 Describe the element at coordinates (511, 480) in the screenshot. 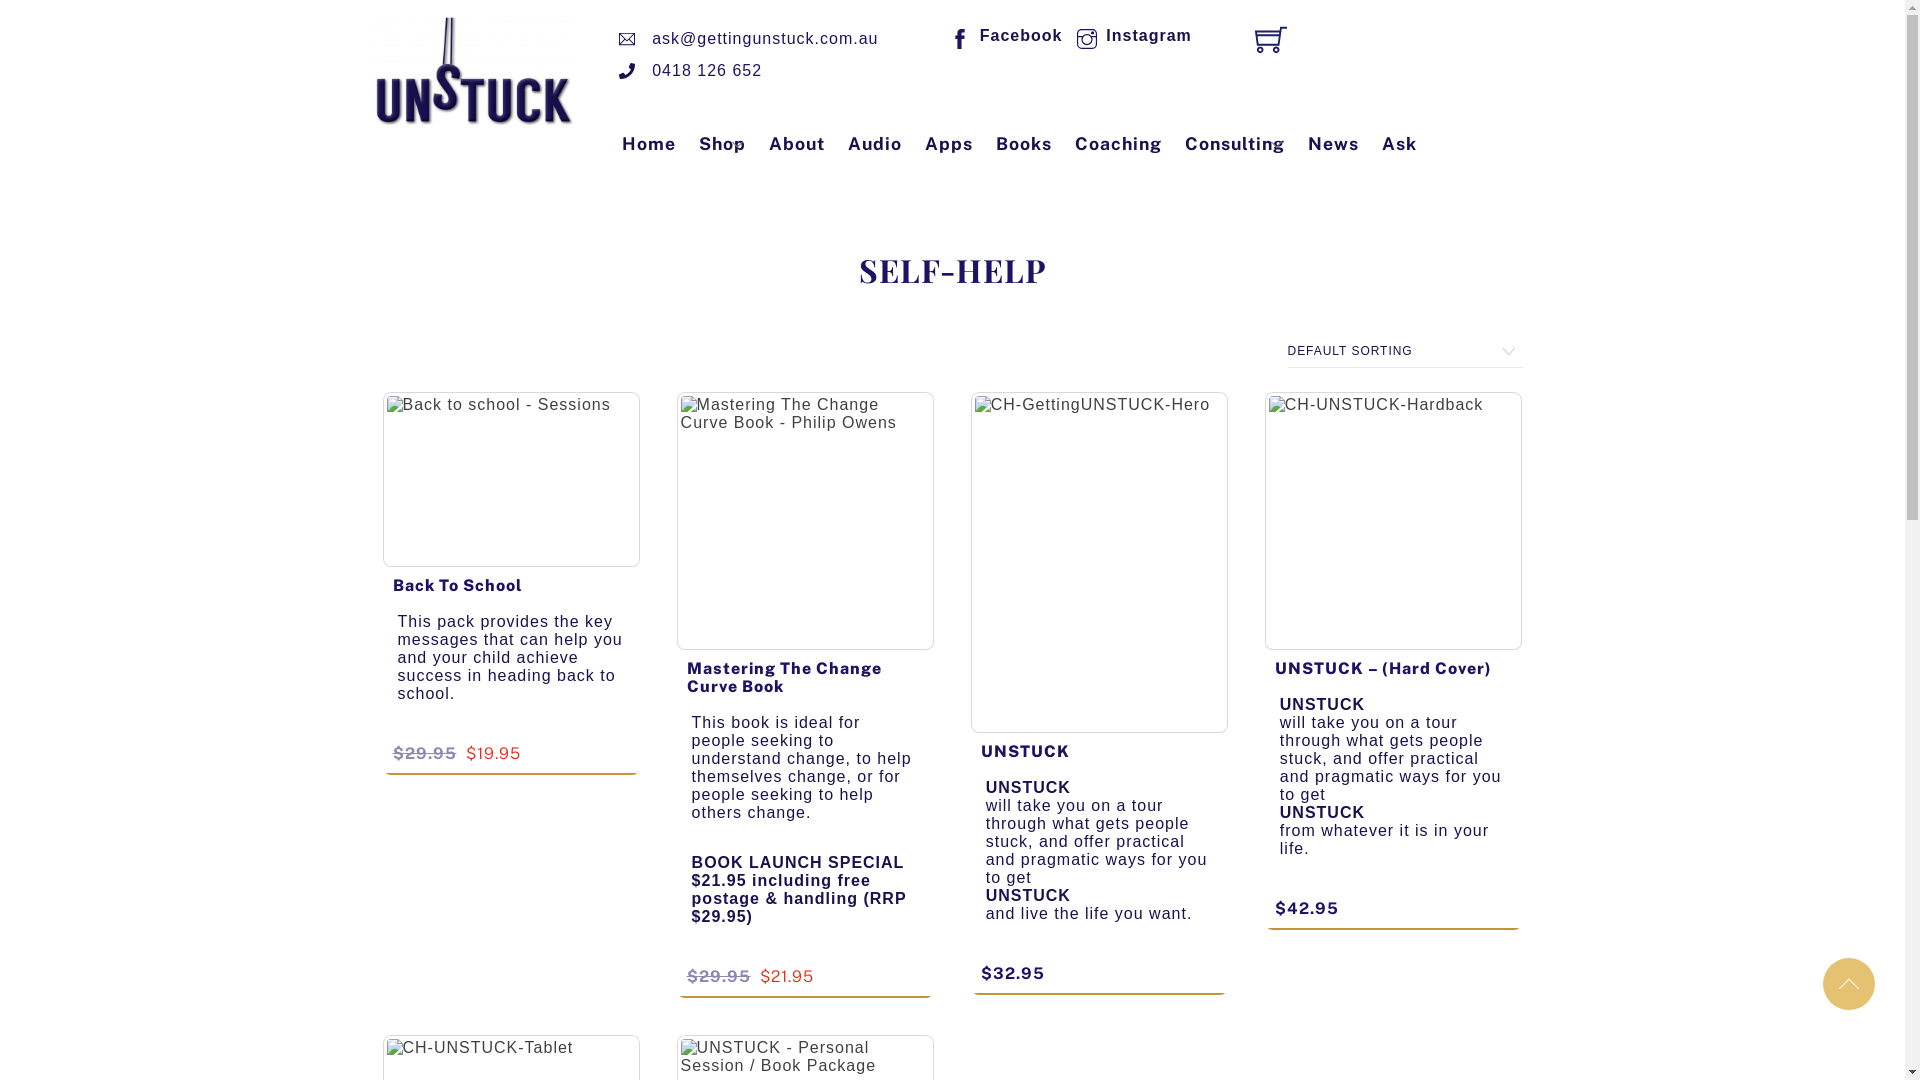

I see `Back to school - Sessions` at that location.